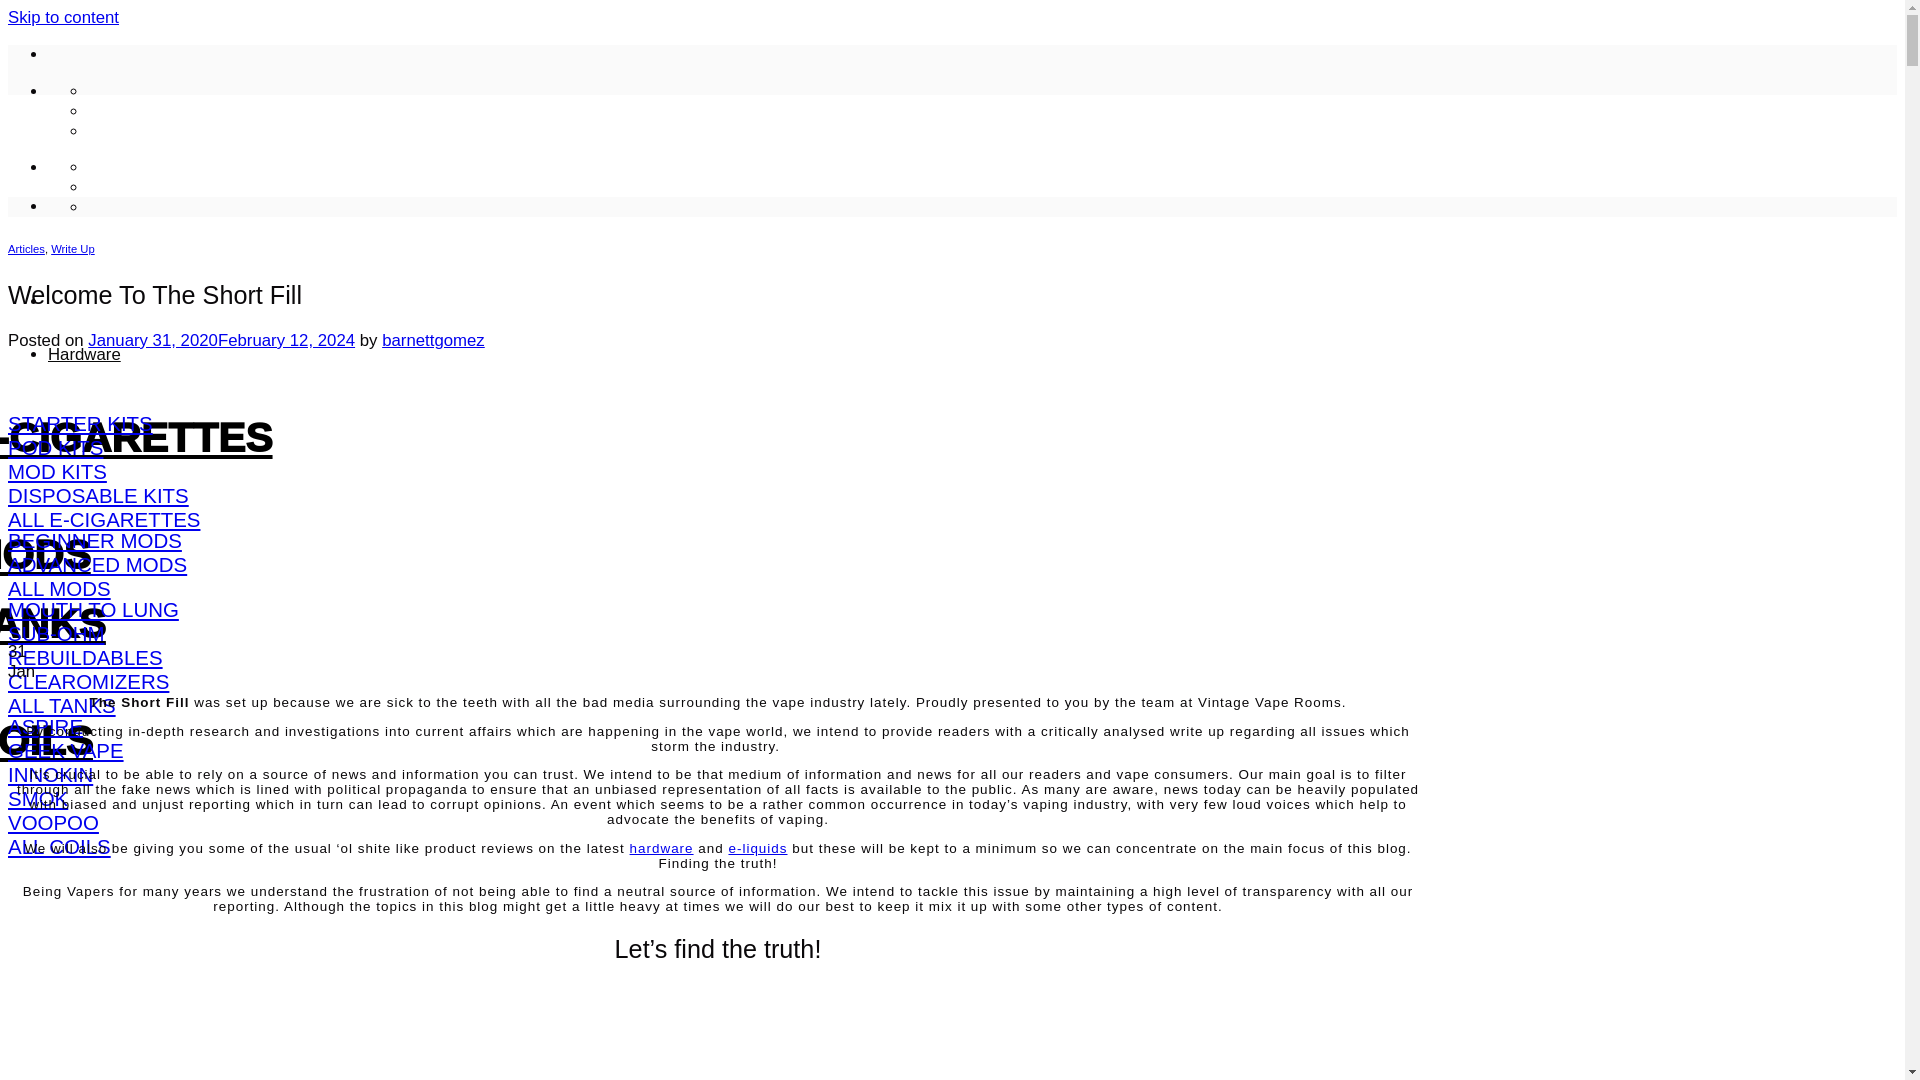  What do you see at coordinates (96, 564) in the screenshot?
I see `ADVANCED MODS` at bounding box center [96, 564].